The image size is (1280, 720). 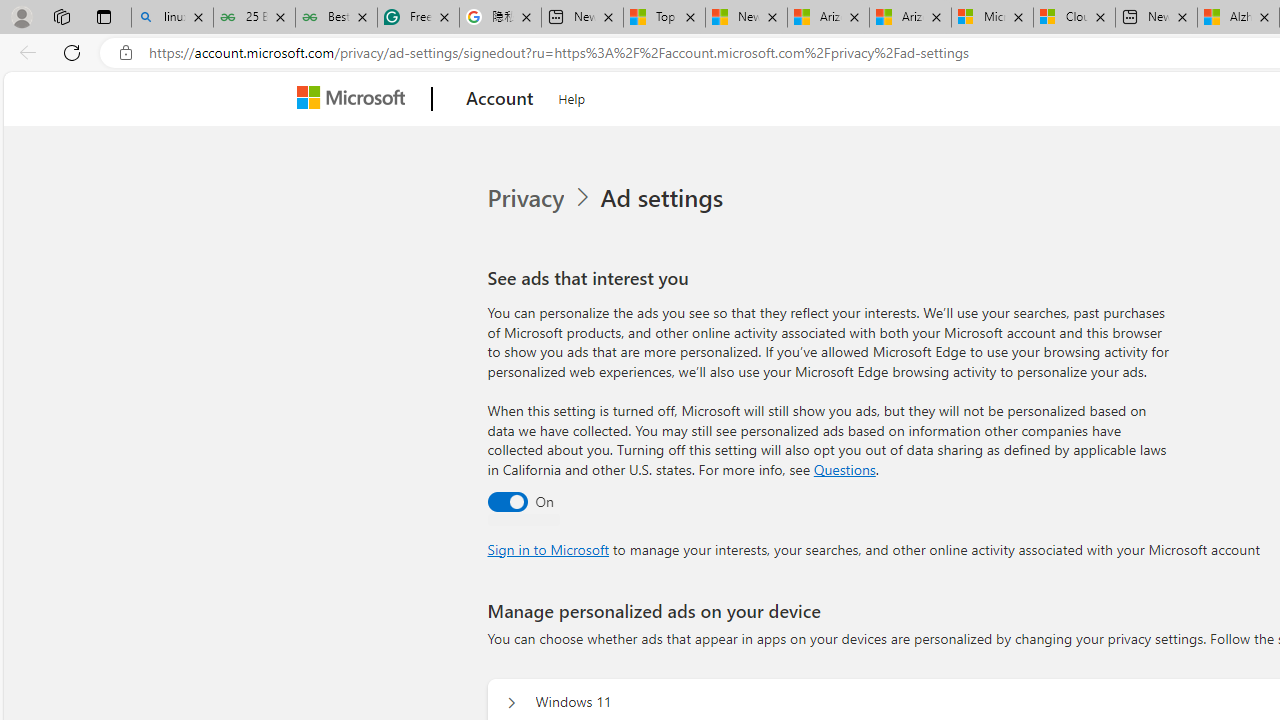 What do you see at coordinates (572, 96) in the screenshot?
I see `Help` at bounding box center [572, 96].